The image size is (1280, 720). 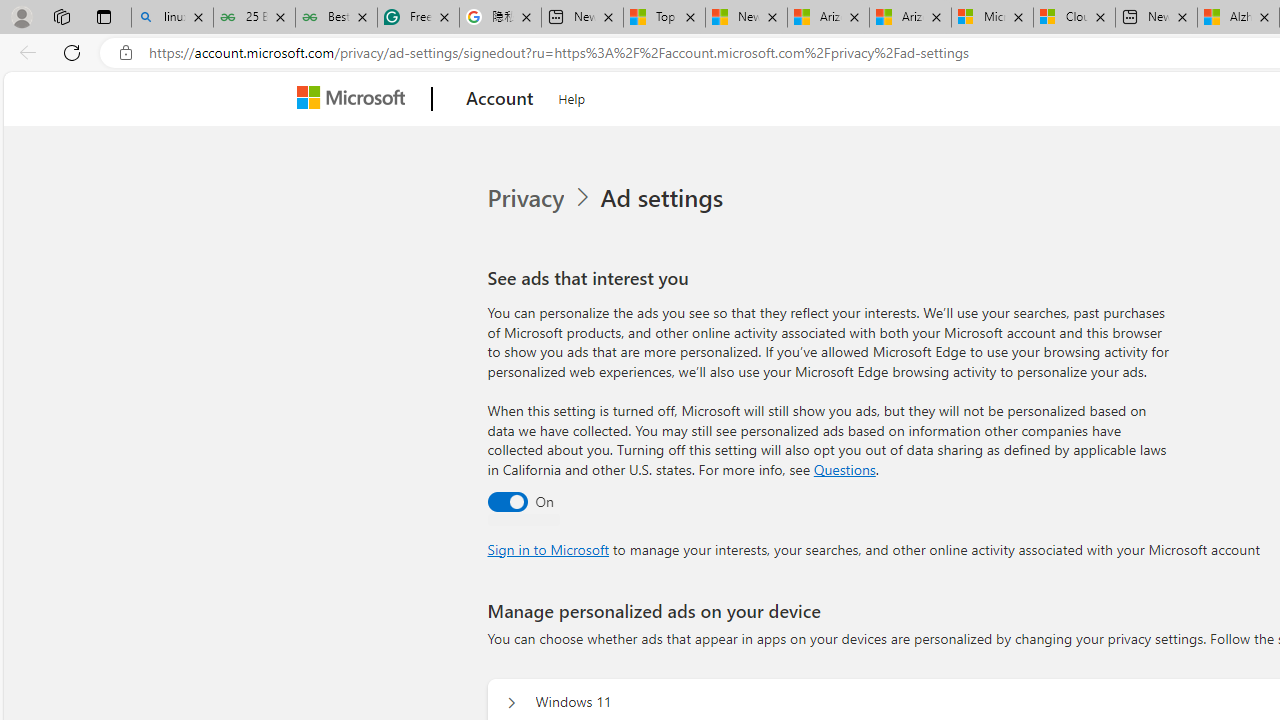 What do you see at coordinates (572, 96) in the screenshot?
I see `Help` at bounding box center [572, 96].